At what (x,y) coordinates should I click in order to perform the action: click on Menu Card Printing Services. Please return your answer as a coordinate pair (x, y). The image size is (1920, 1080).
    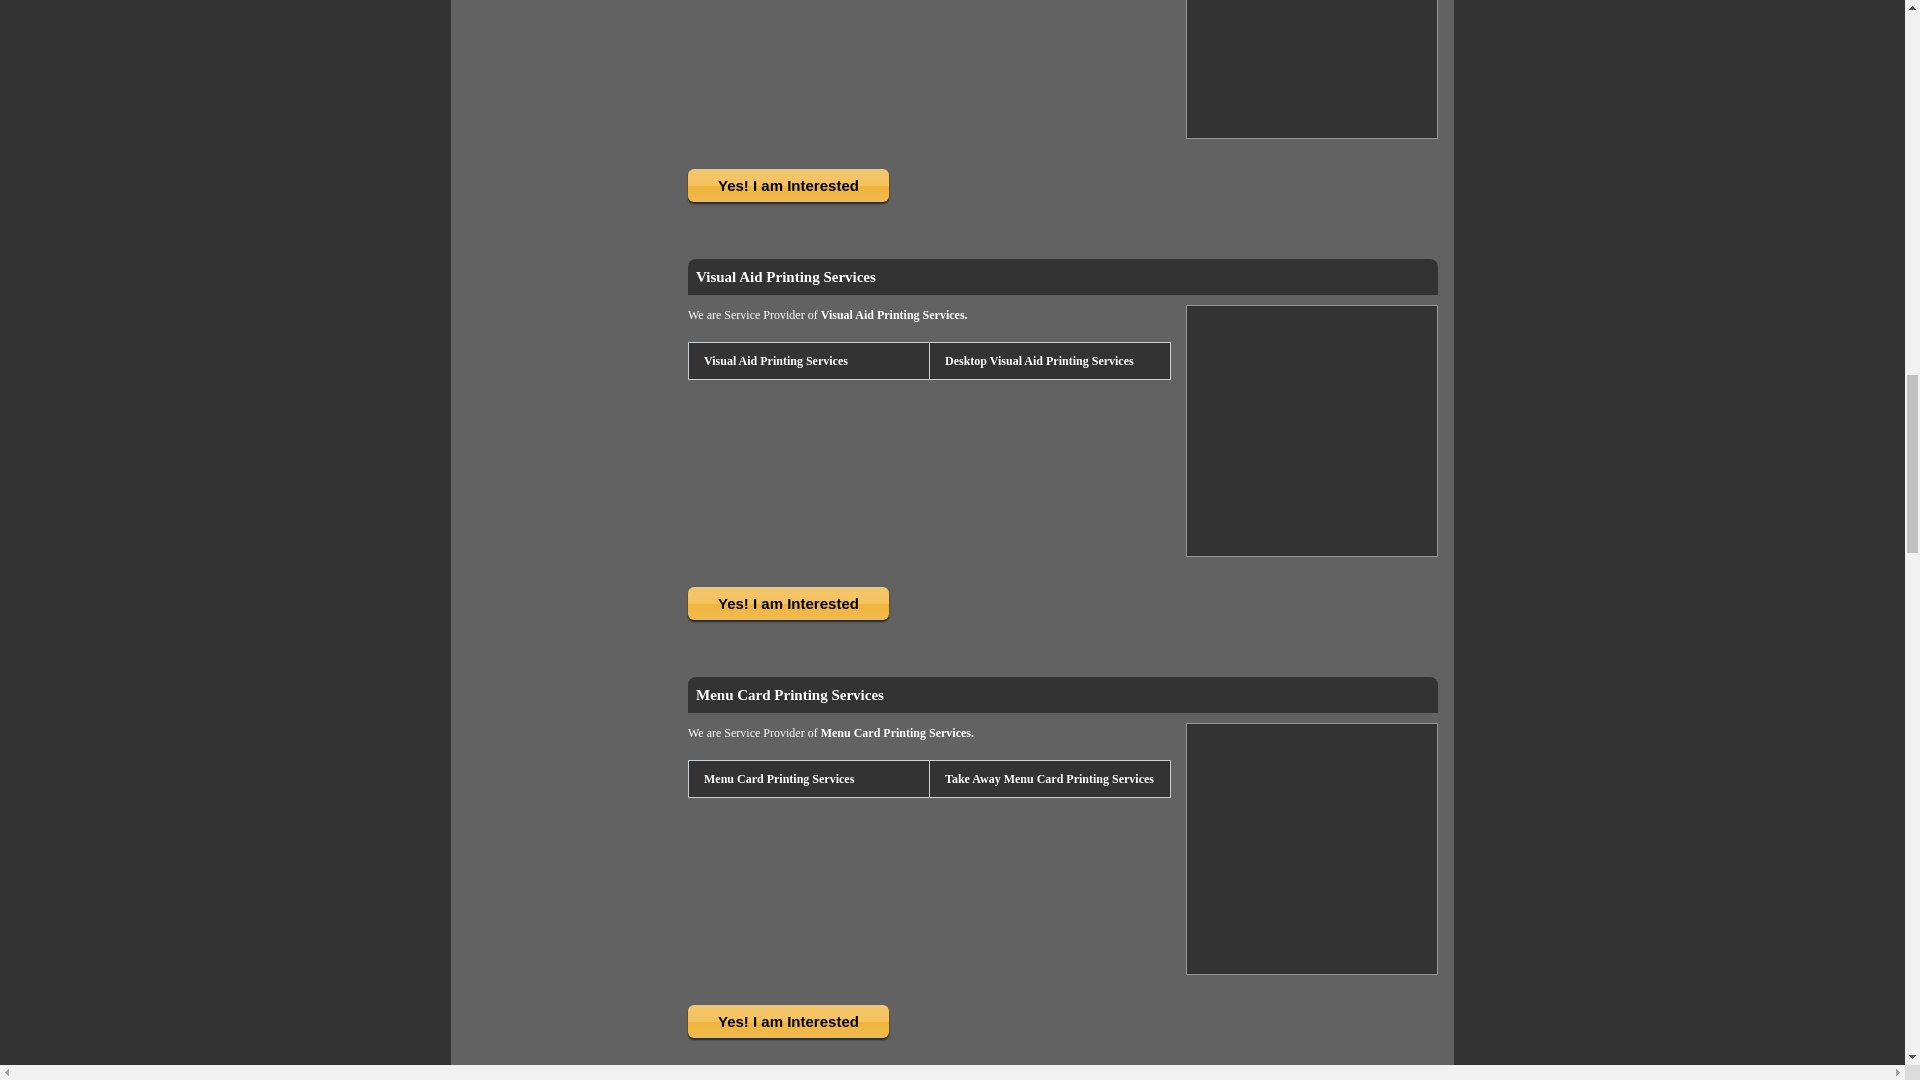
    Looking at the image, I should click on (789, 694).